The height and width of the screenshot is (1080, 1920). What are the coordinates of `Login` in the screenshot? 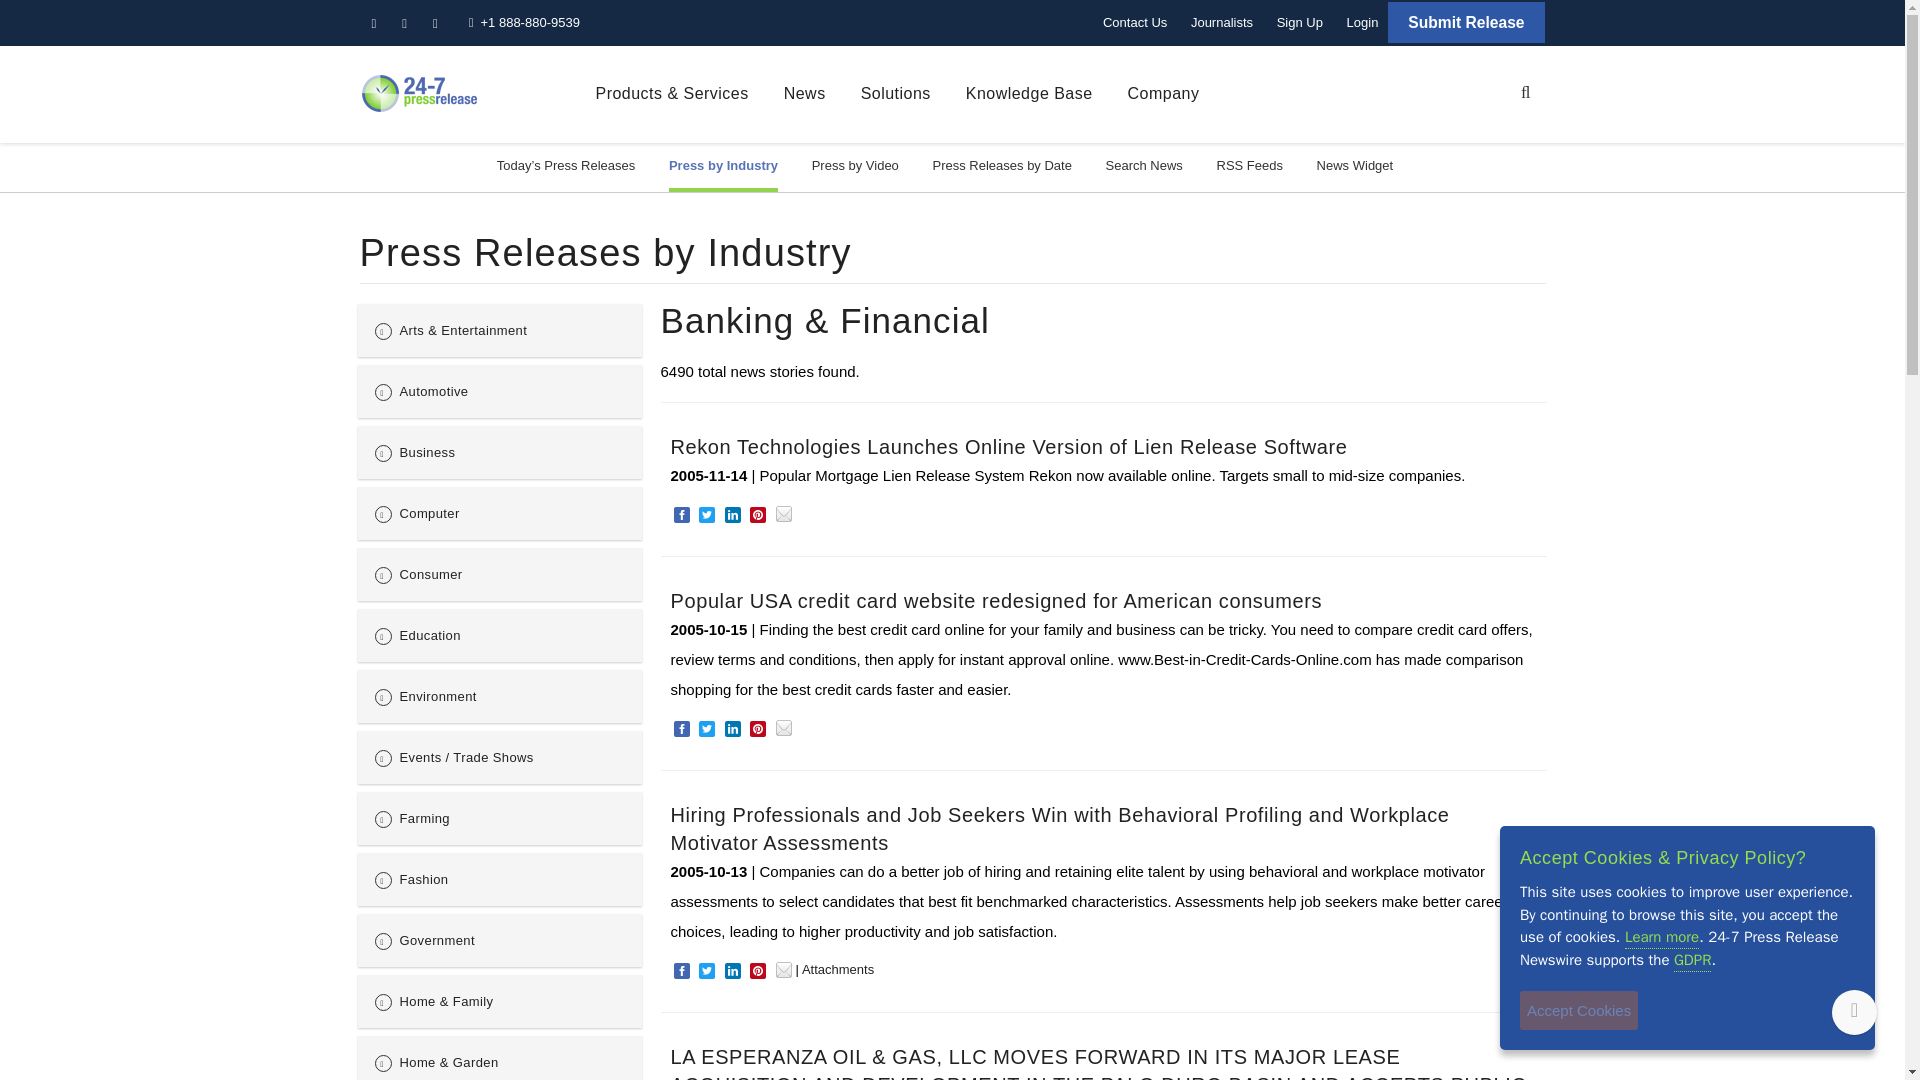 It's located at (1362, 22).